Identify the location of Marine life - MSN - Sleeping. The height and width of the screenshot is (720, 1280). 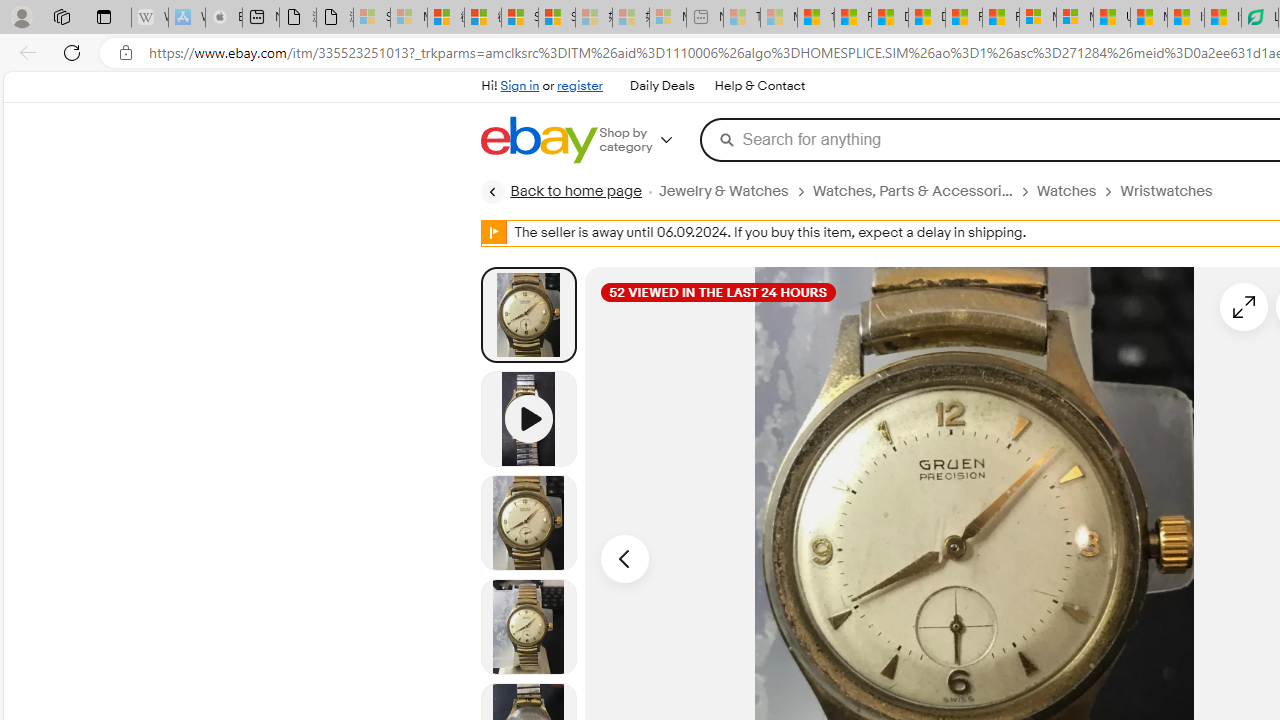
(779, 18).